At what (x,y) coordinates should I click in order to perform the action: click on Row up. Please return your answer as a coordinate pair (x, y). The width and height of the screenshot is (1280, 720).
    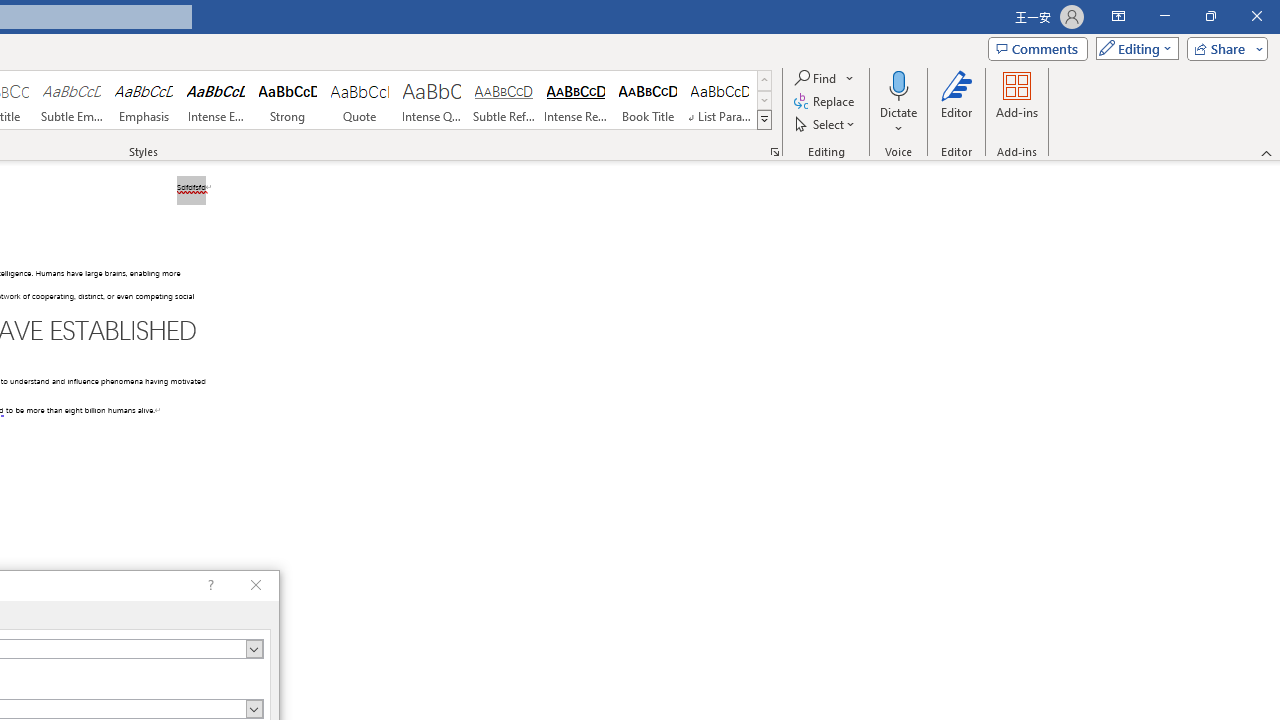
    Looking at the image, I should click on (764, 80).